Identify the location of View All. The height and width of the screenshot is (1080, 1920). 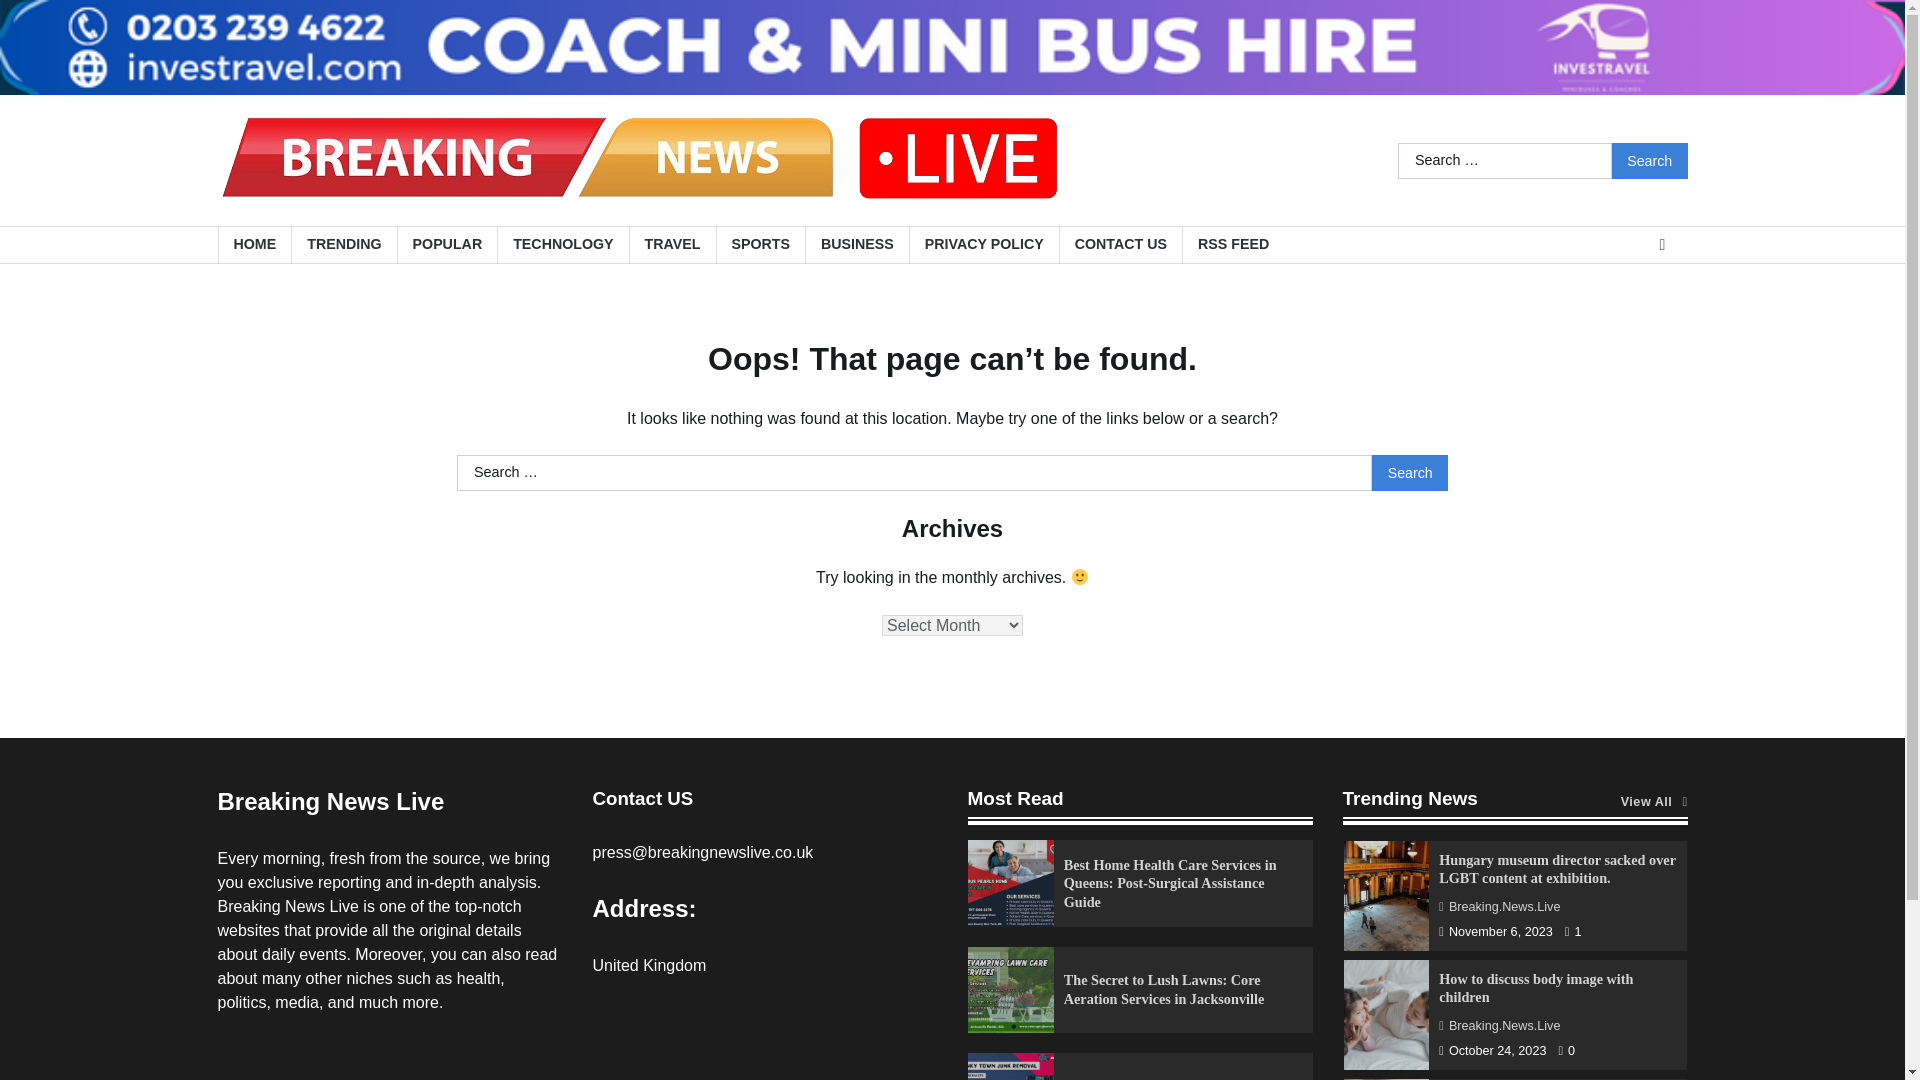
(1654, 802).